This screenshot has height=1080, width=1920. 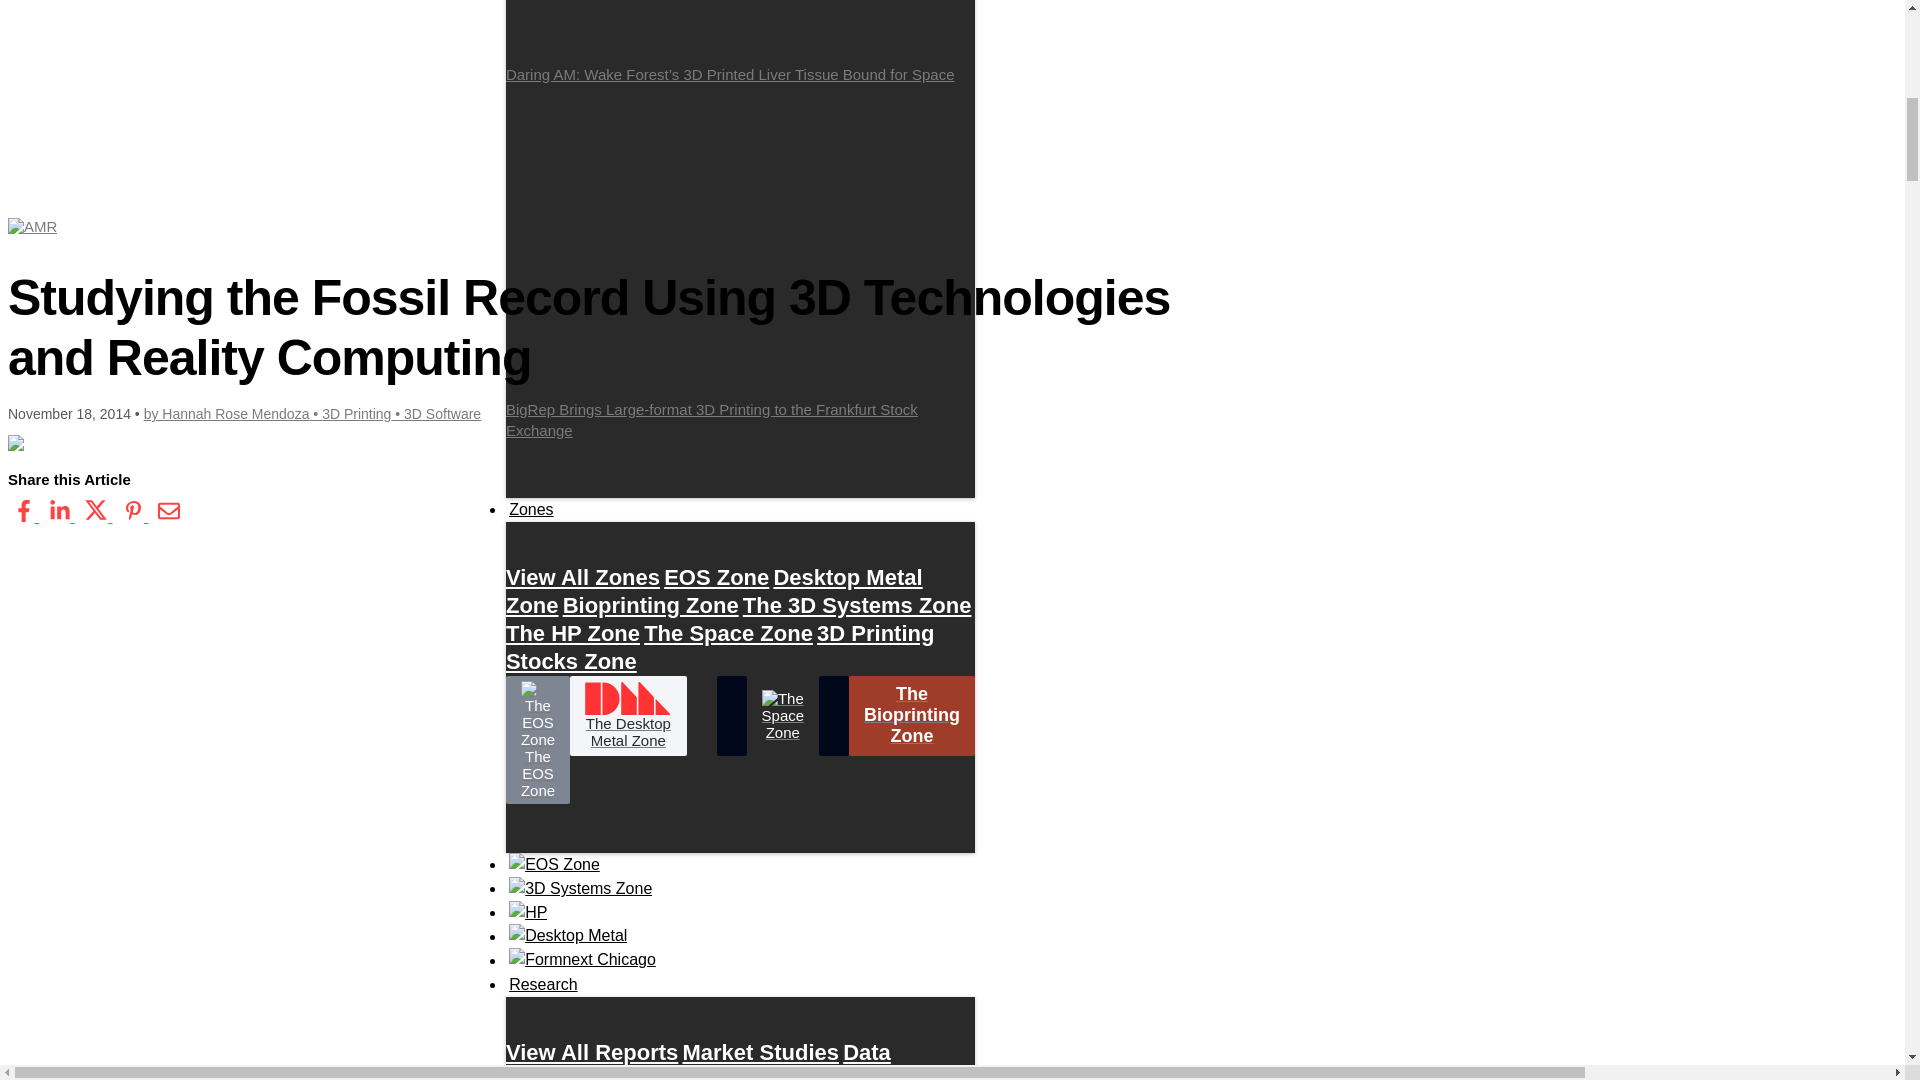 What do you see at coordinates (583, 577) in the screenshot?
I see `View All Zones` at bounding box center [583, 577].